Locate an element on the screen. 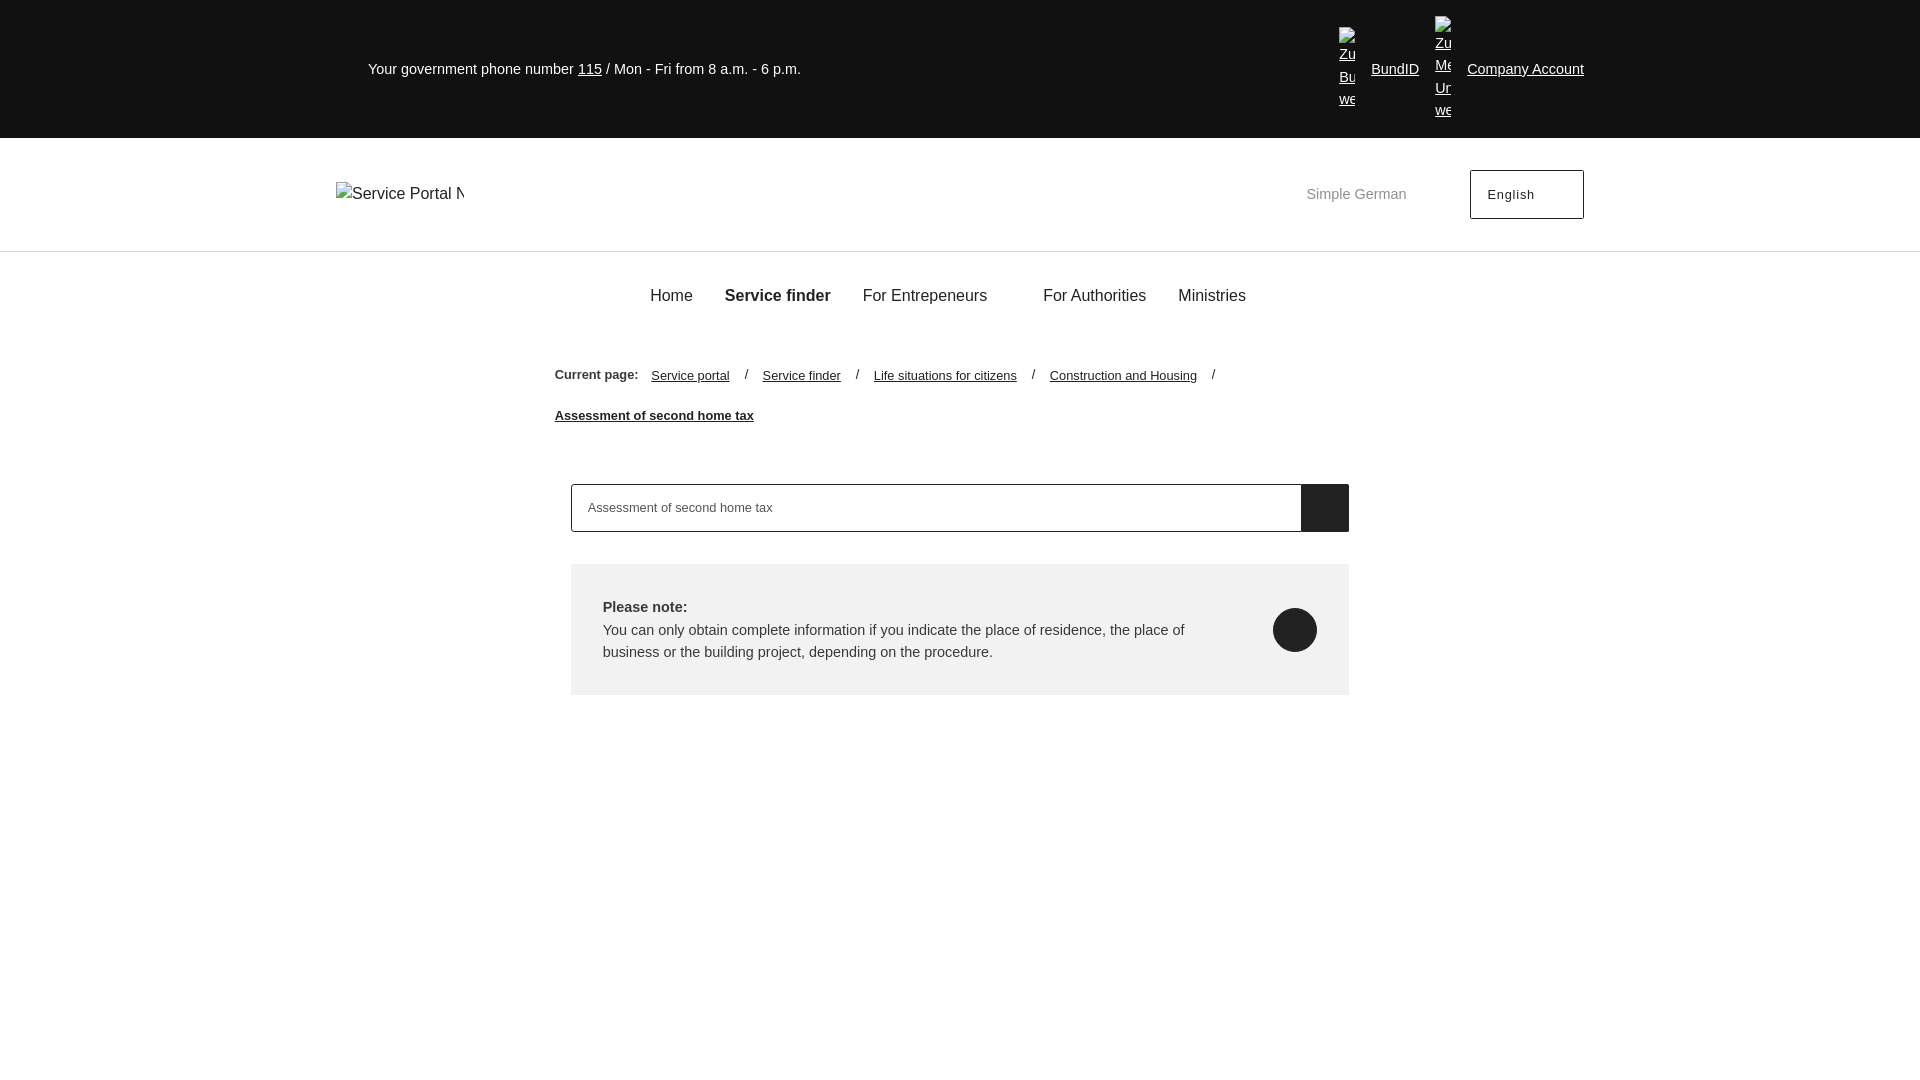 This screenshot has width=1920, height=1080. Specify city or zip code is located at coordinates (1294, 630).